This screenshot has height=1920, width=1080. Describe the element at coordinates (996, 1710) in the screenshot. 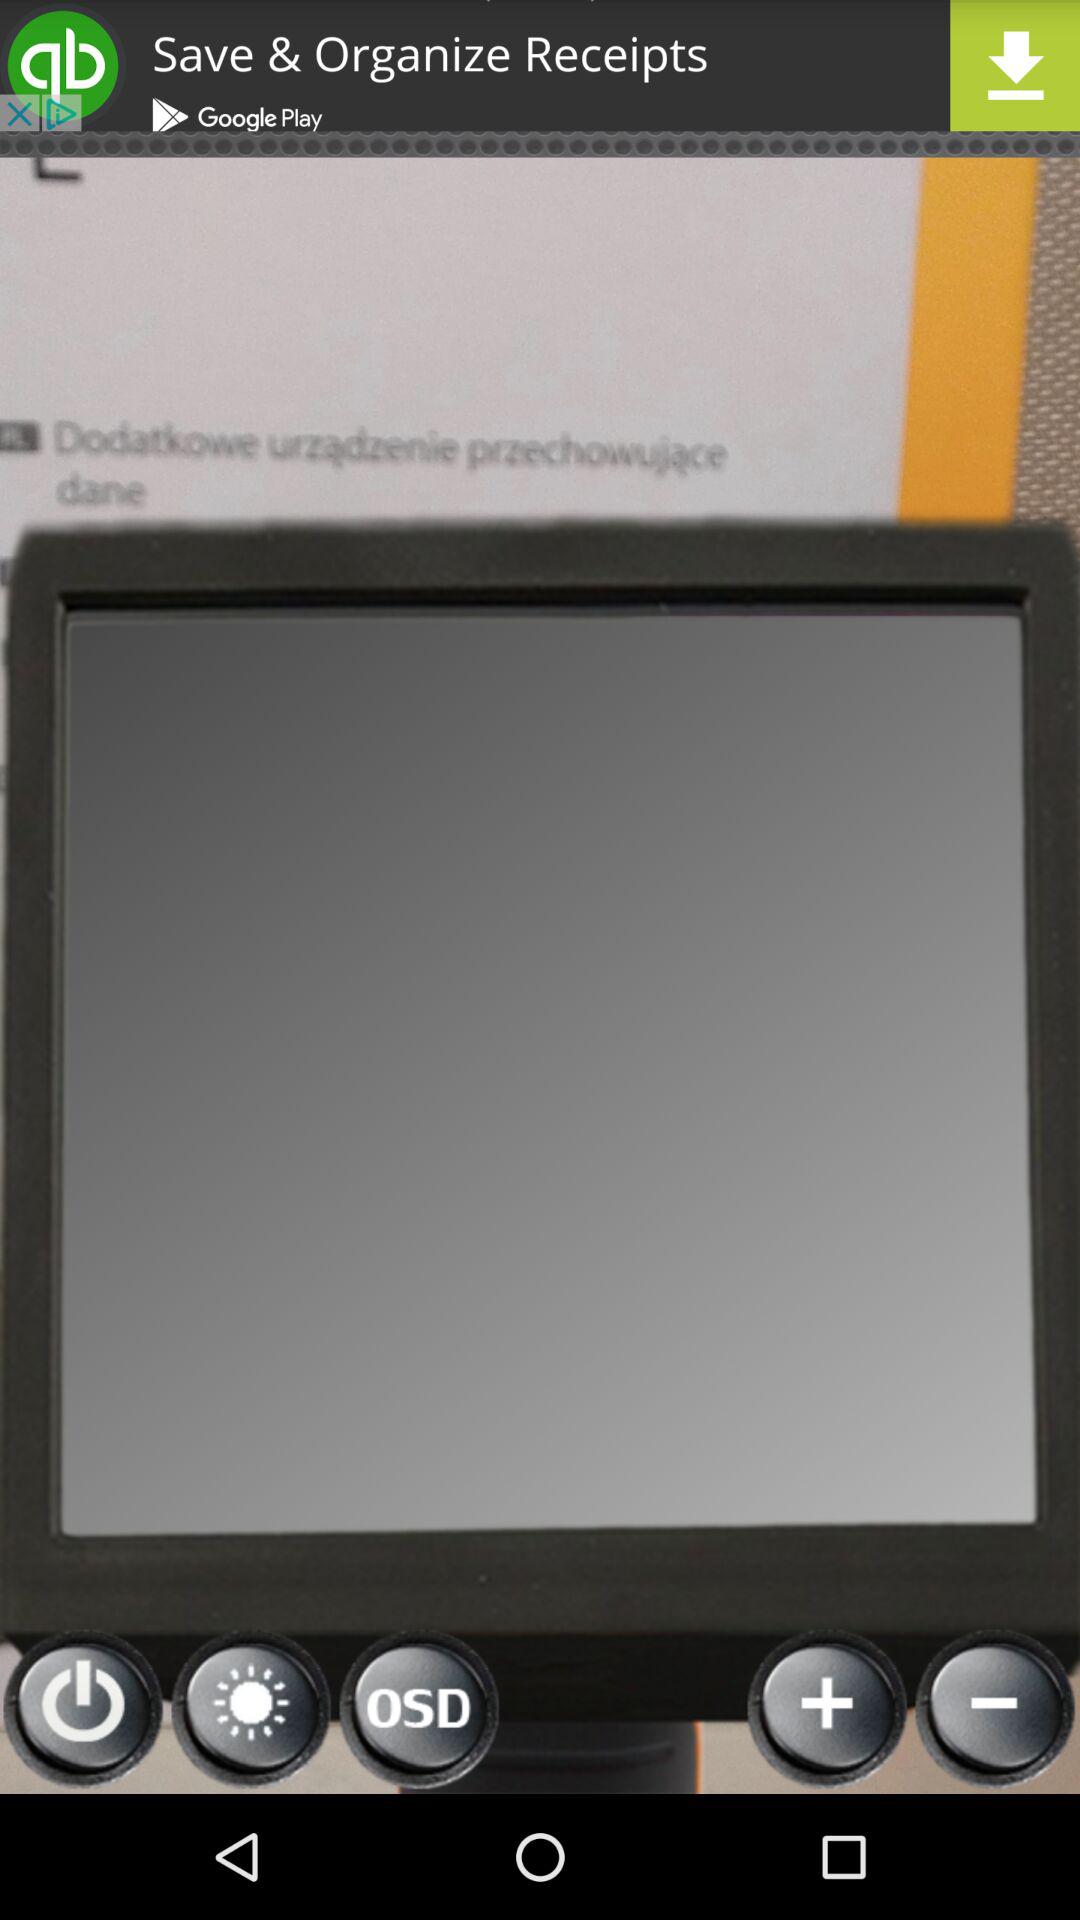

I see `reduce the volume` at that location.